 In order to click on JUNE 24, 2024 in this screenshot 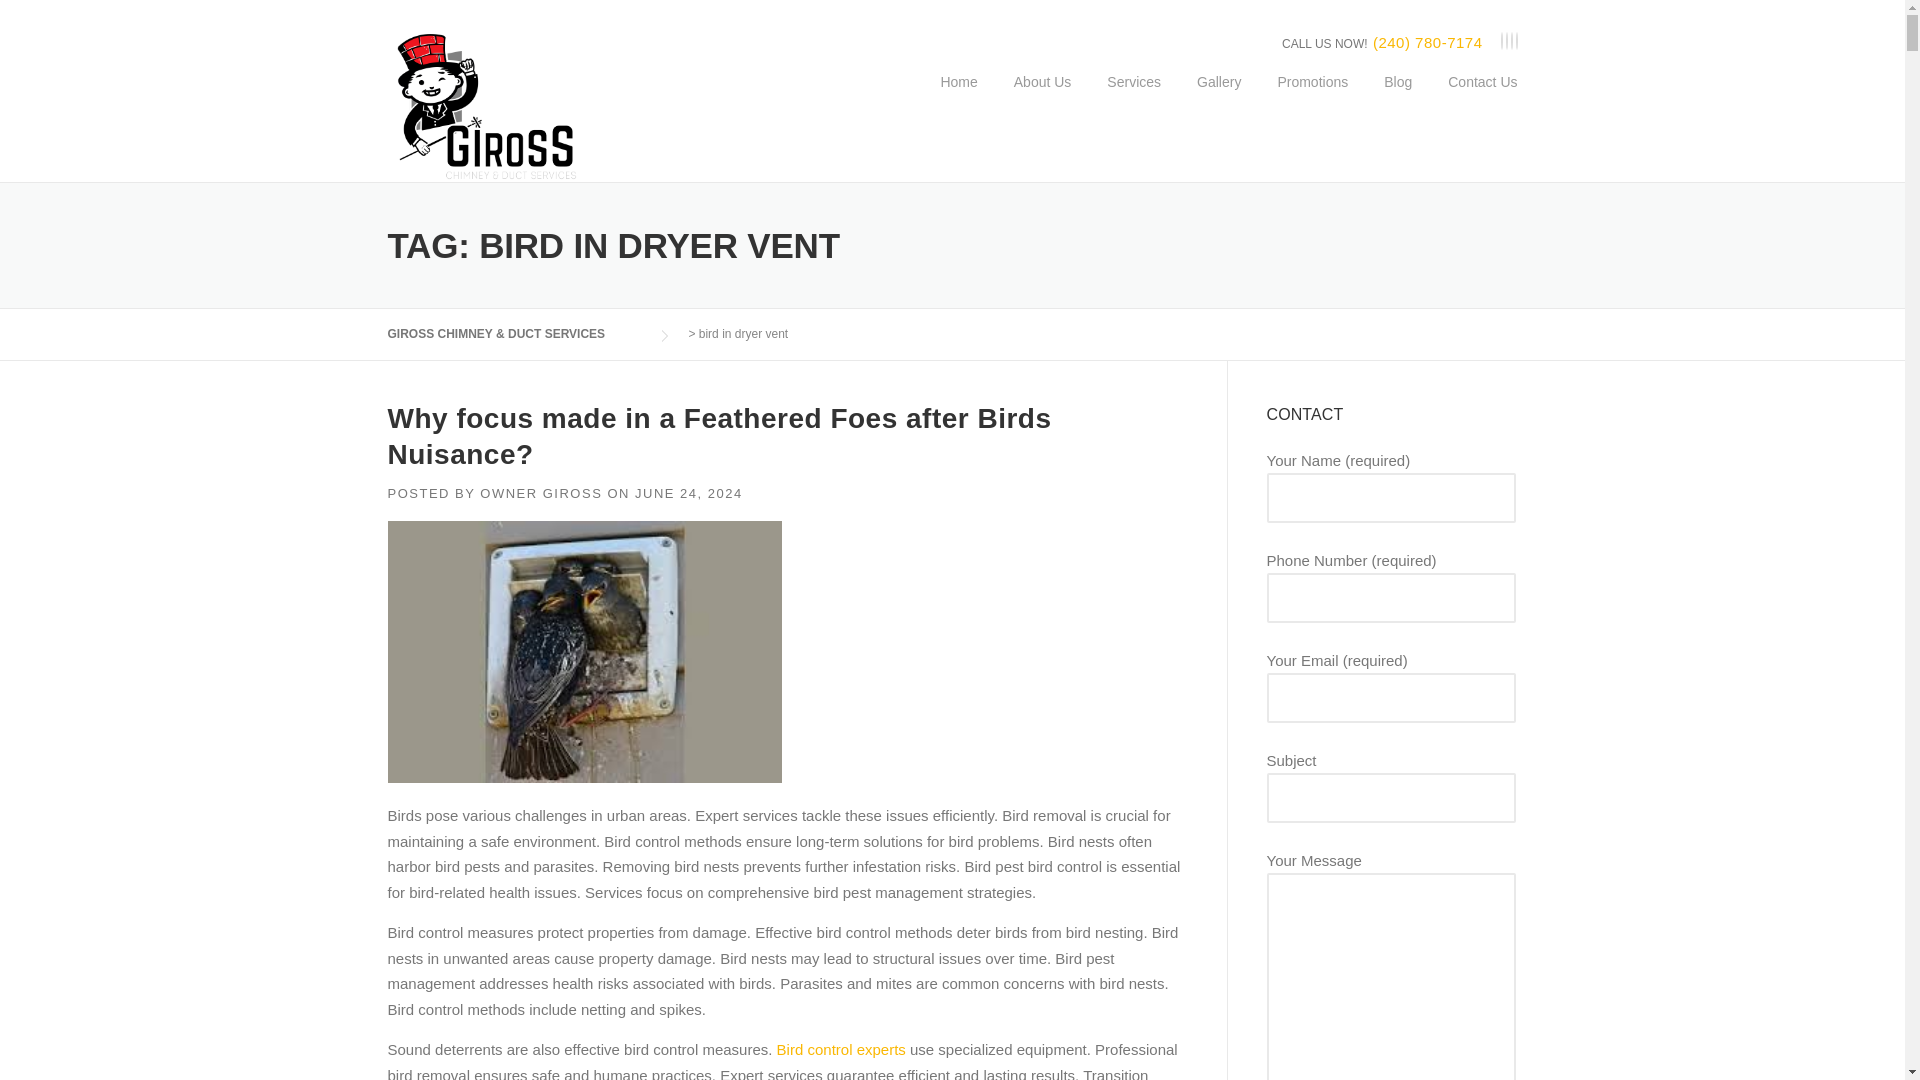, I will do `click(689, 494)`.